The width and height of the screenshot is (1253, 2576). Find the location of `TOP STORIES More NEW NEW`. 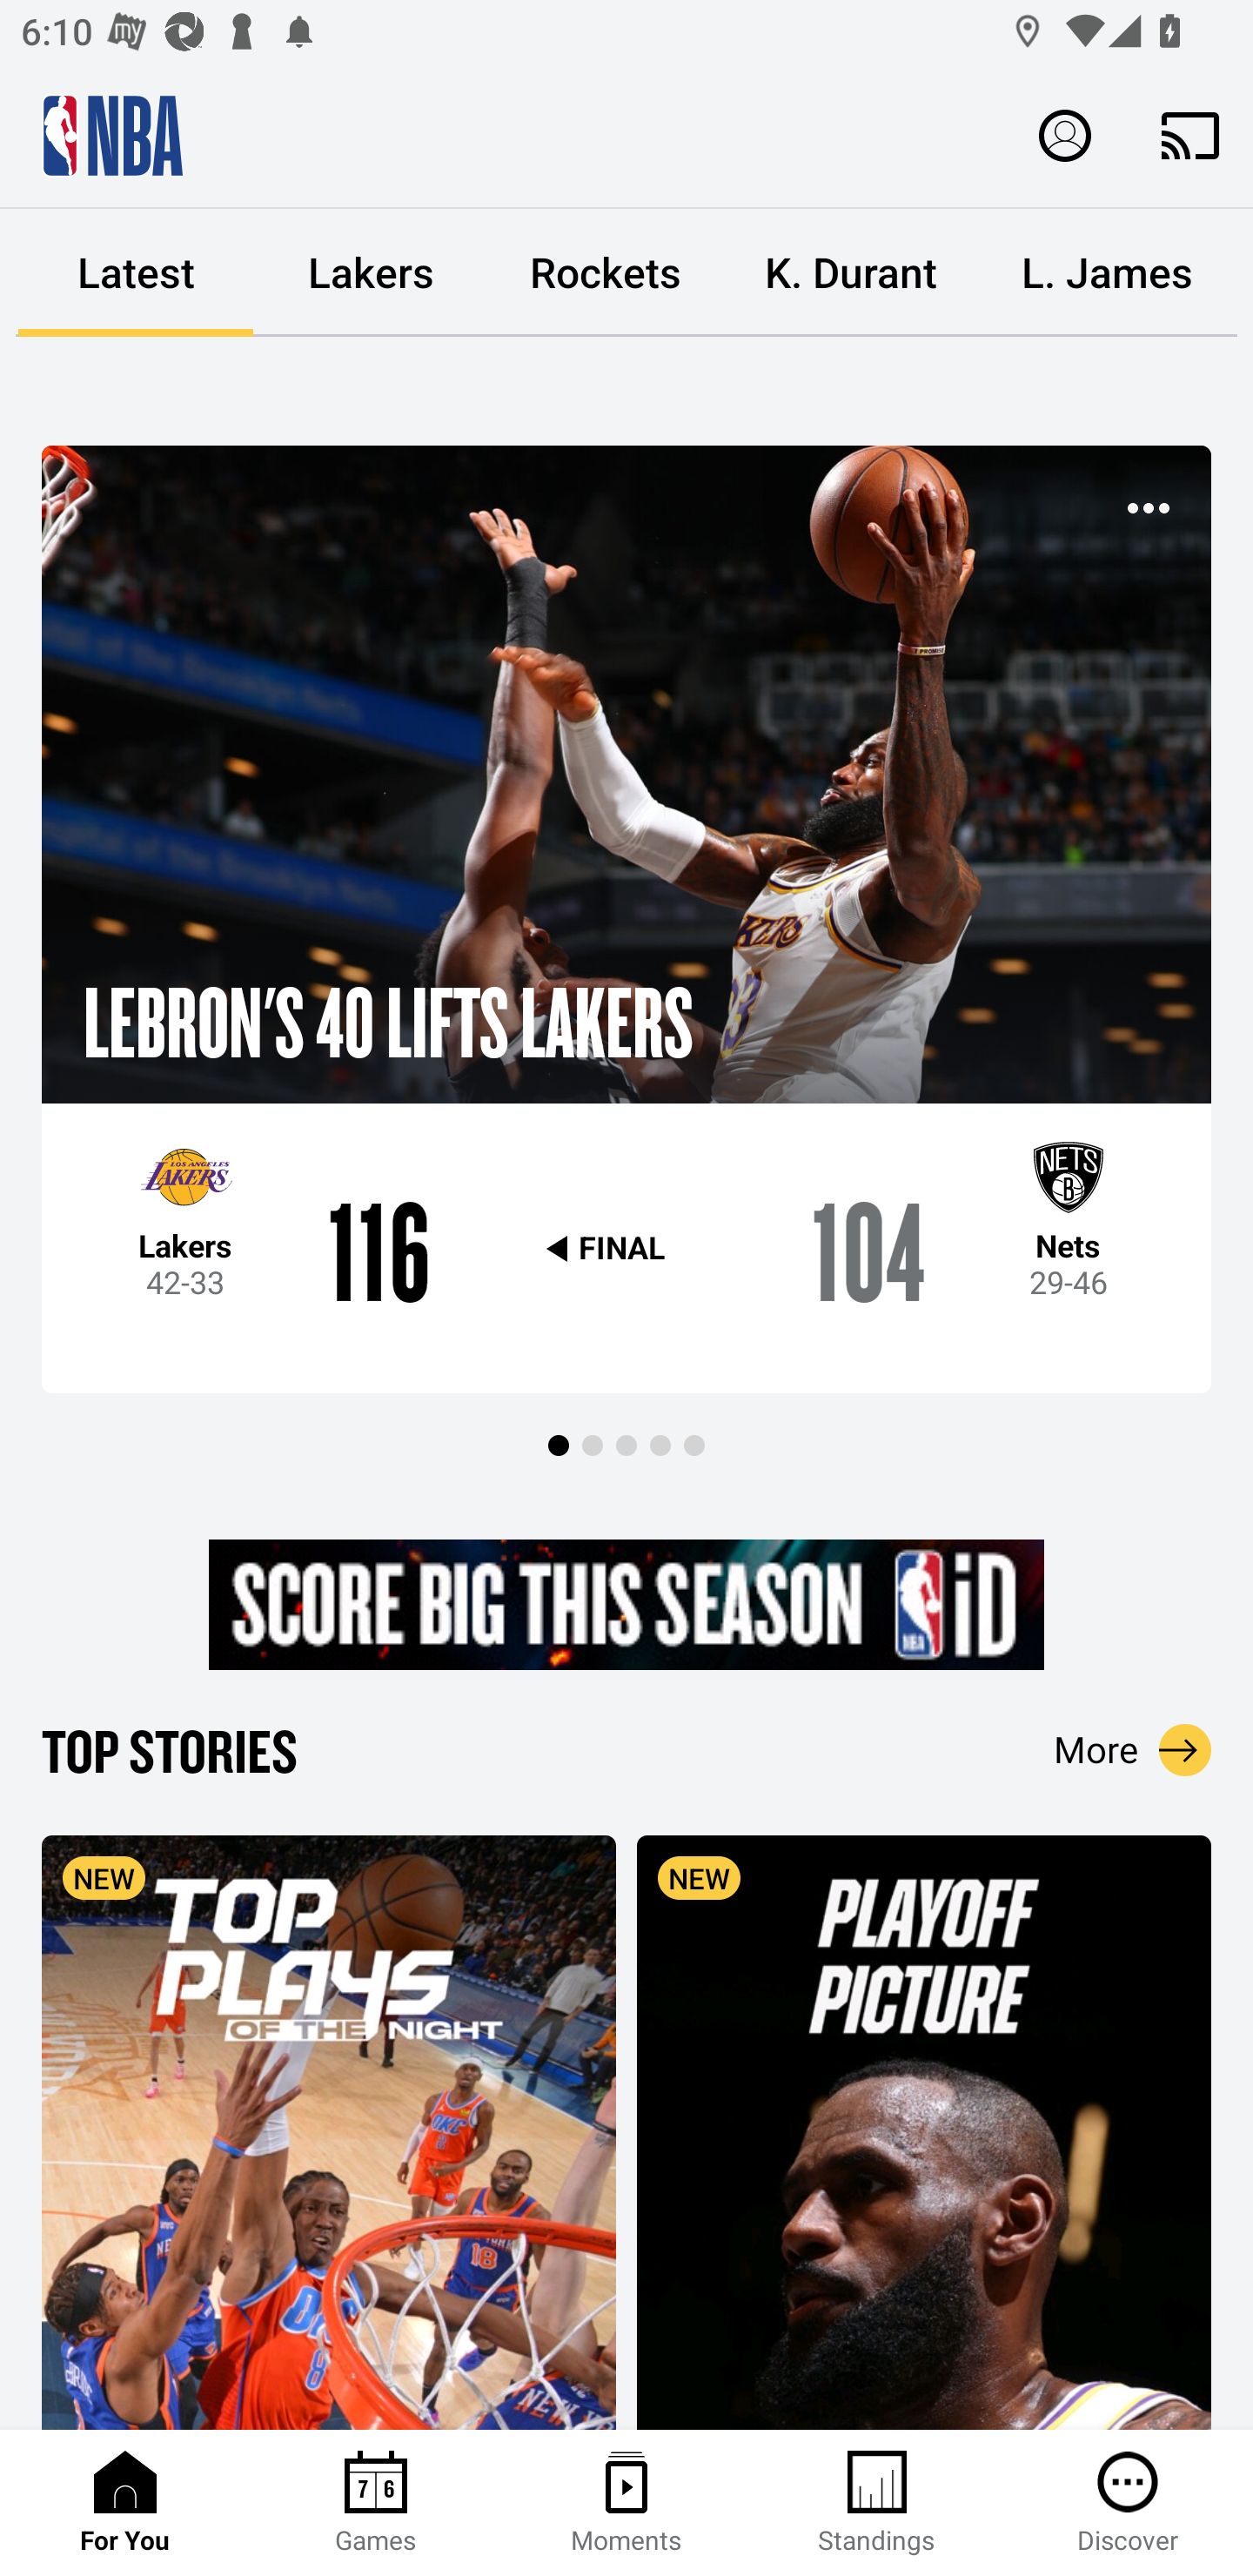

TOP STORIES More NEW NEW is located at coordinates (626, 2071).